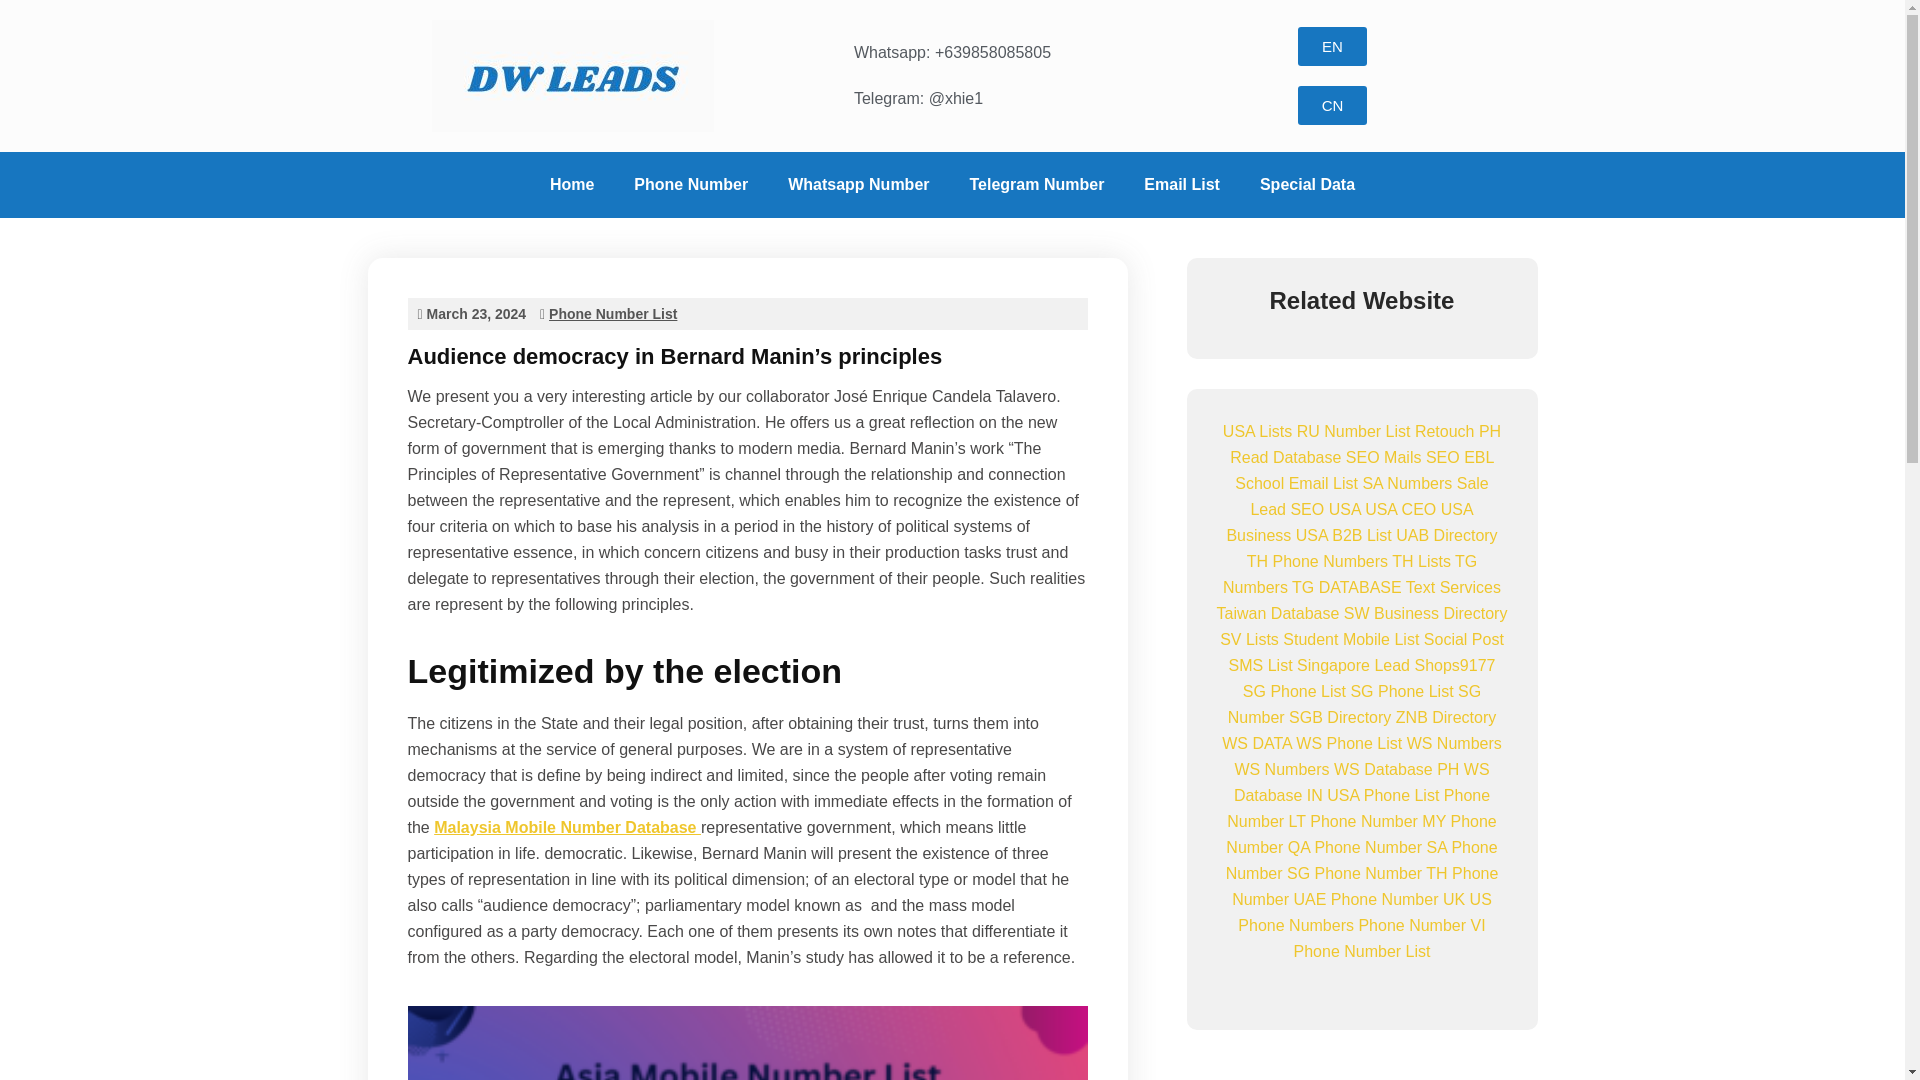 The width and height of the screenshot is (1920, 1080). Describe the element at coordinates (1307, 185) in the screenshot. I see `Special Data` at that location.